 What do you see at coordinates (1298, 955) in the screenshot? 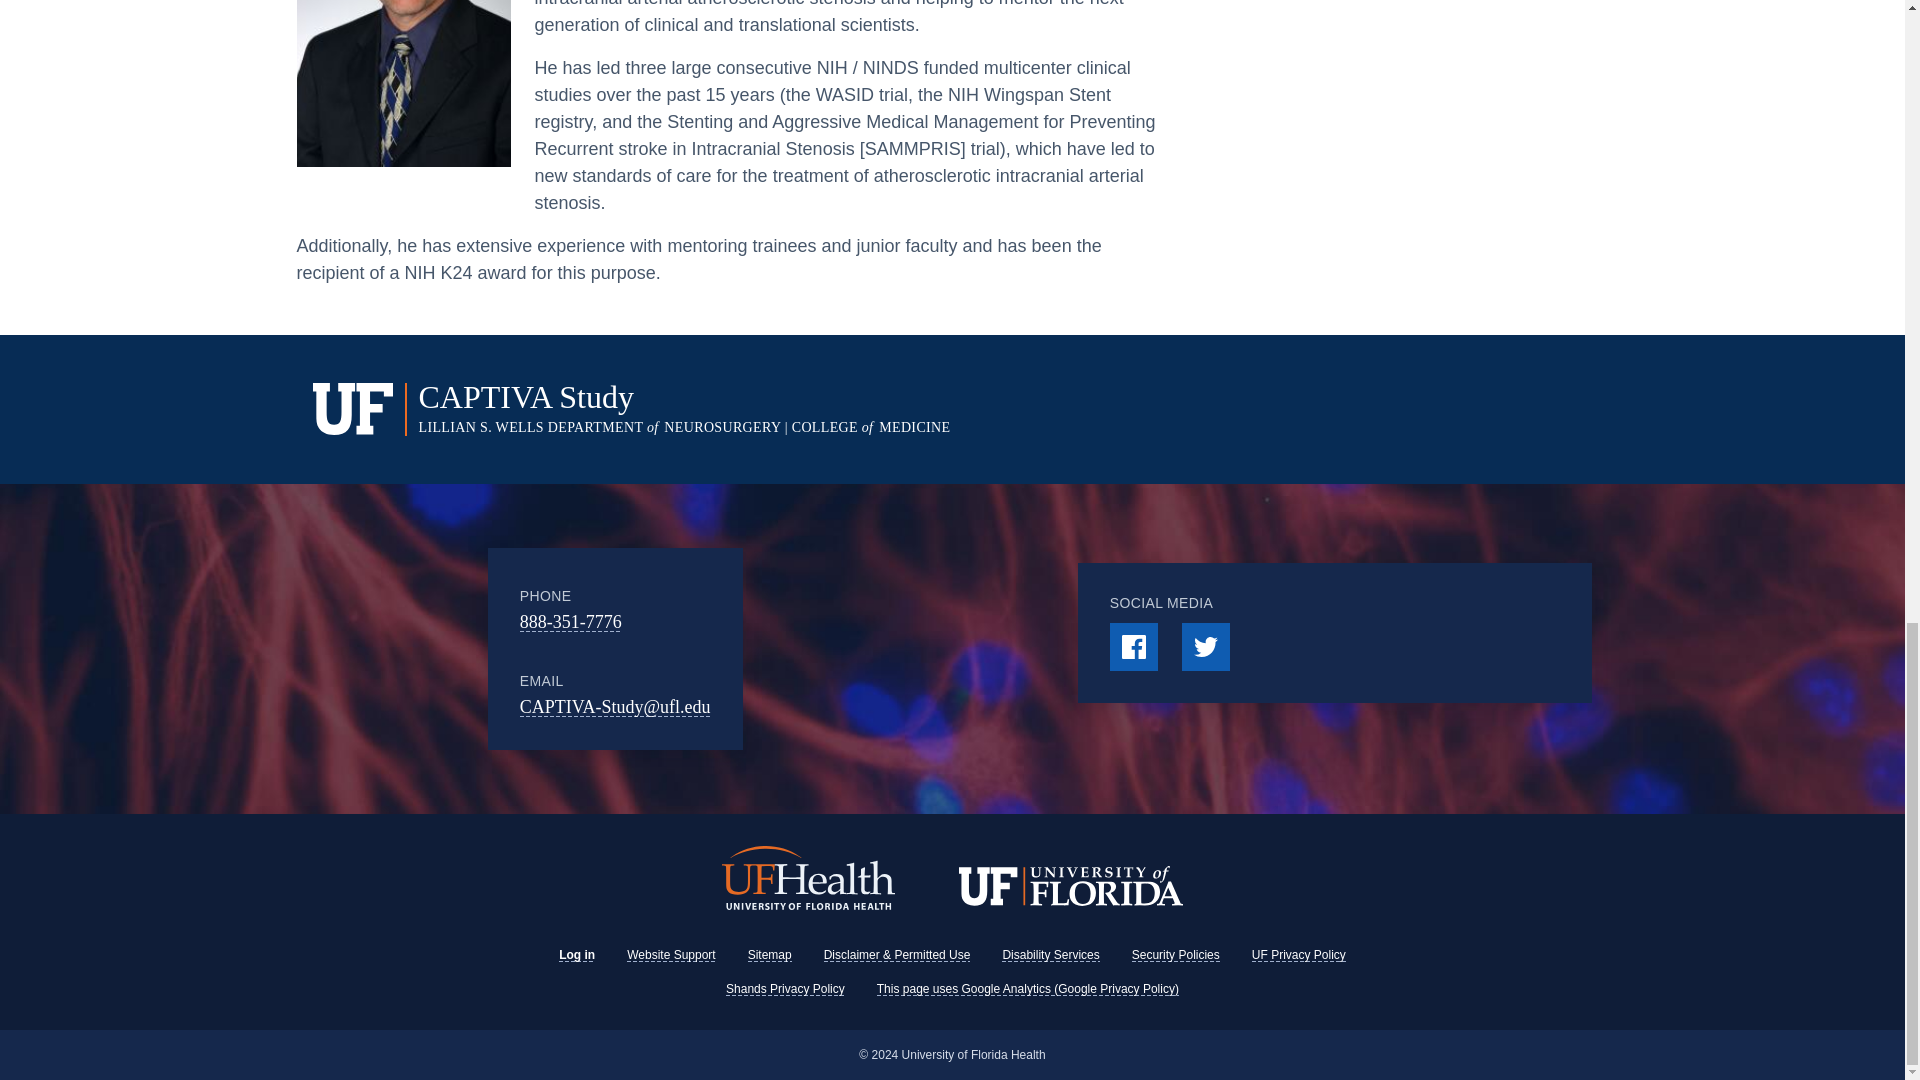
I see `UF Privacy Policy` at bounding box center [1298, 955].